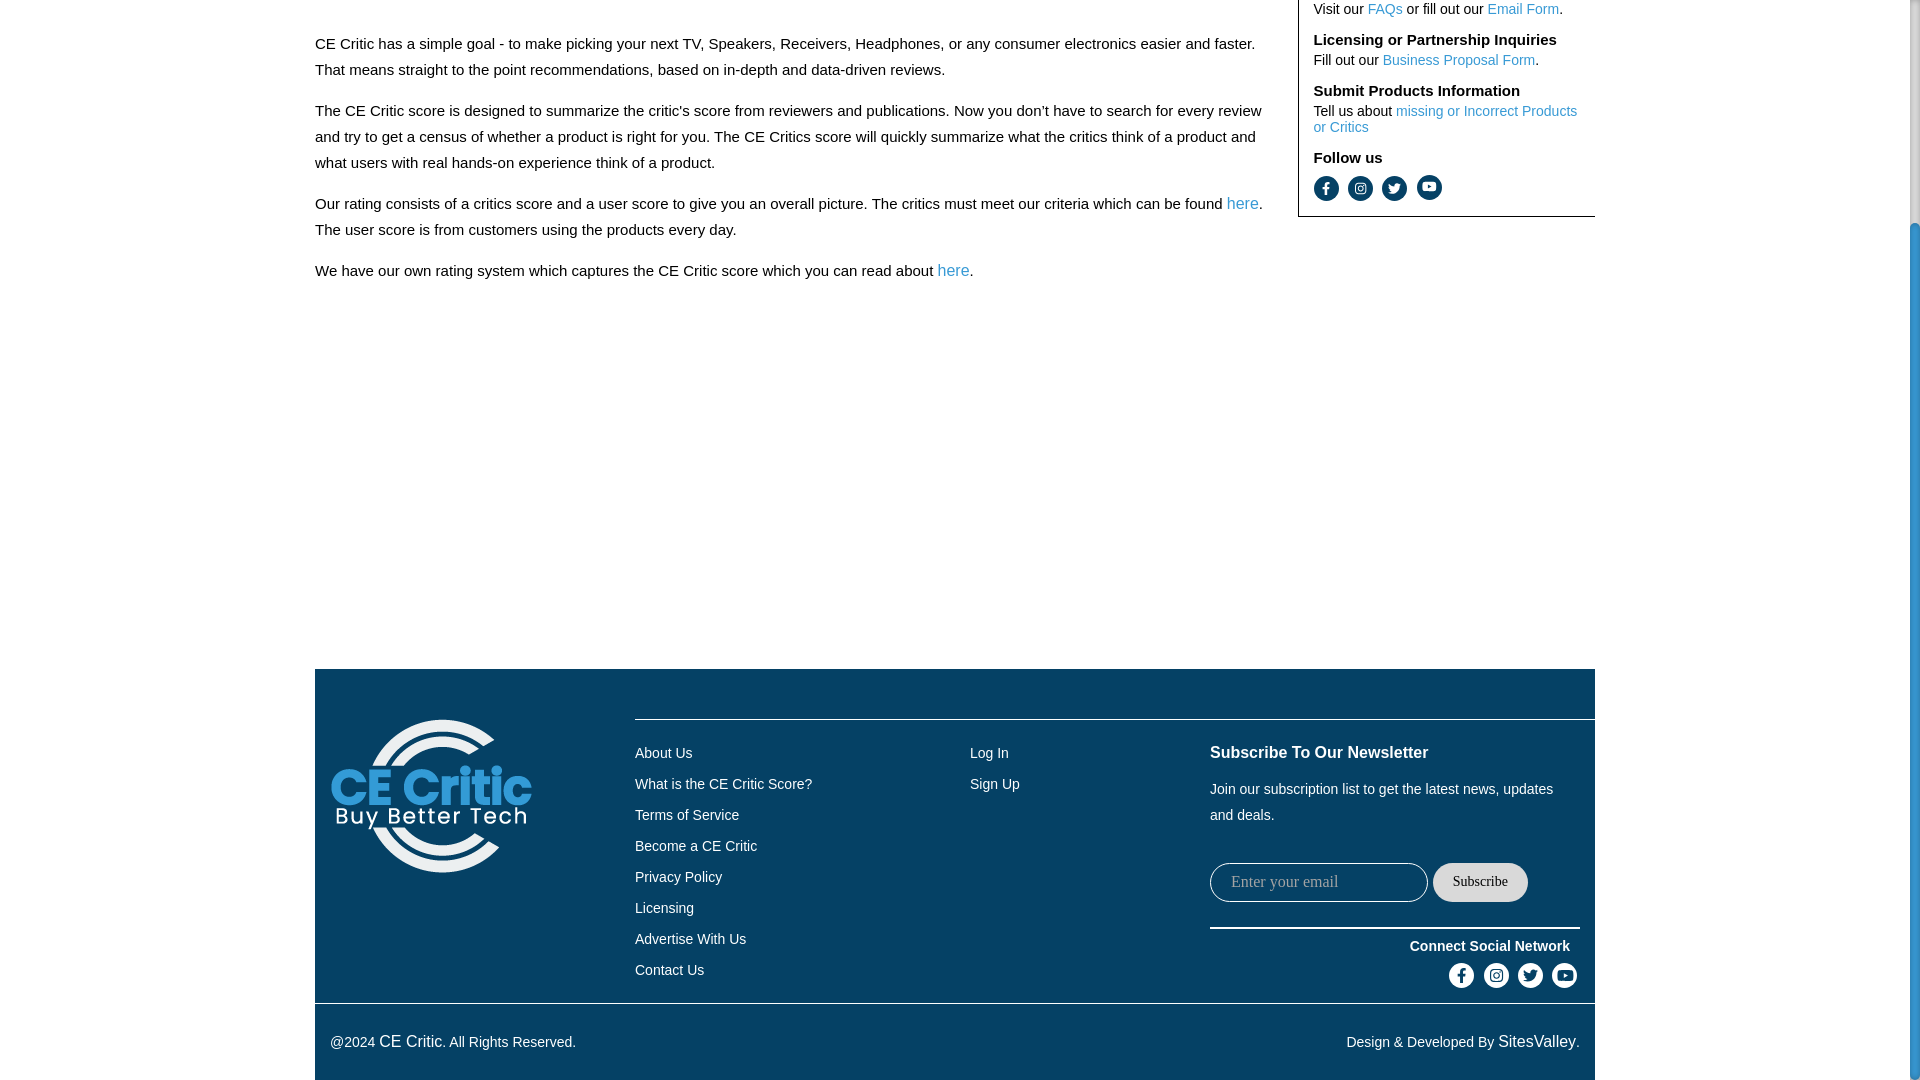 The image size is (1920, 1080). What do you see at coordinates (1428, 186) in the screenshot?
I see `YouTube` at bounding box center [1428, 186].